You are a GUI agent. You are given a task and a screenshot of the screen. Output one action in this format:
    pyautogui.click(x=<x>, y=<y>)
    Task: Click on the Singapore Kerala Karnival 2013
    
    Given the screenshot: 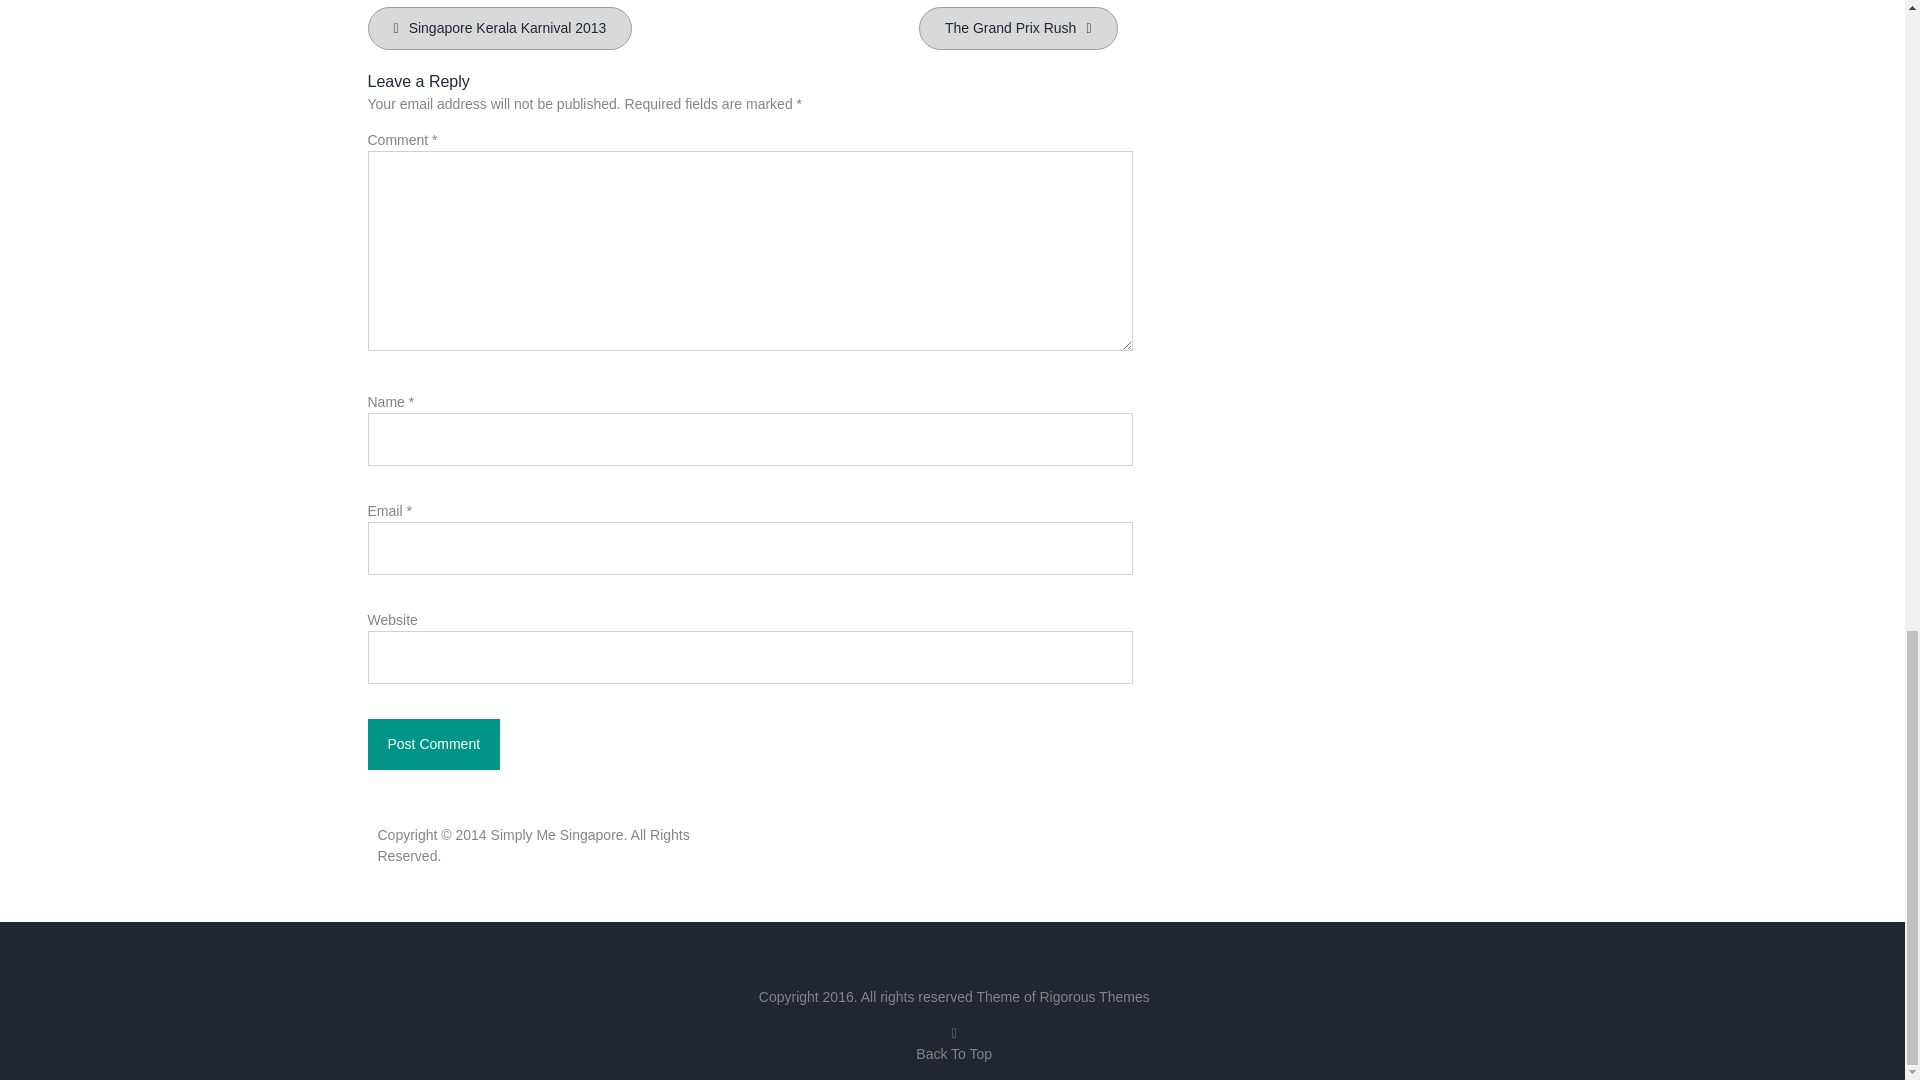 What is the action you would take?
    pyautogui.click(x=500, y=28)
    